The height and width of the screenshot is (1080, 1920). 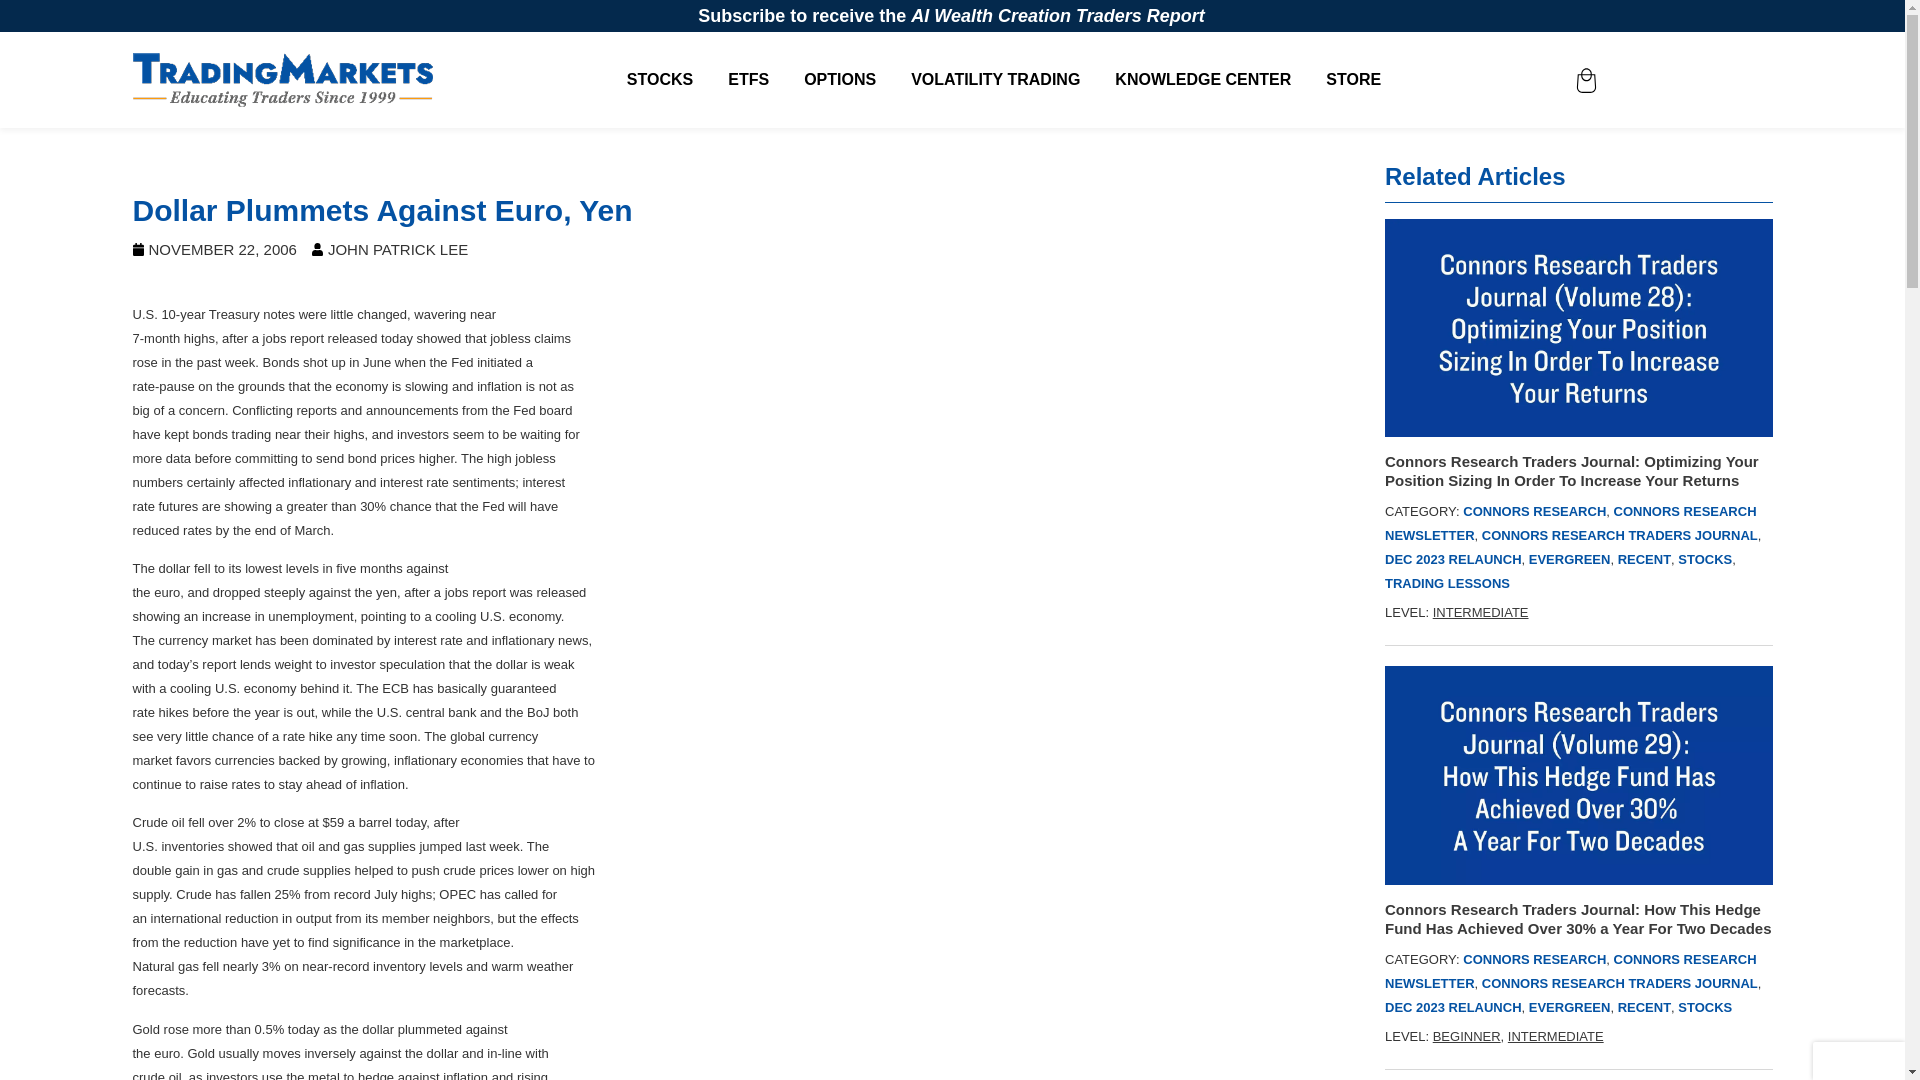 What do you see at coordinates (1569, 559) in the screenshot?
I see `EVERGREEN` at bounding box center [1569, 559].